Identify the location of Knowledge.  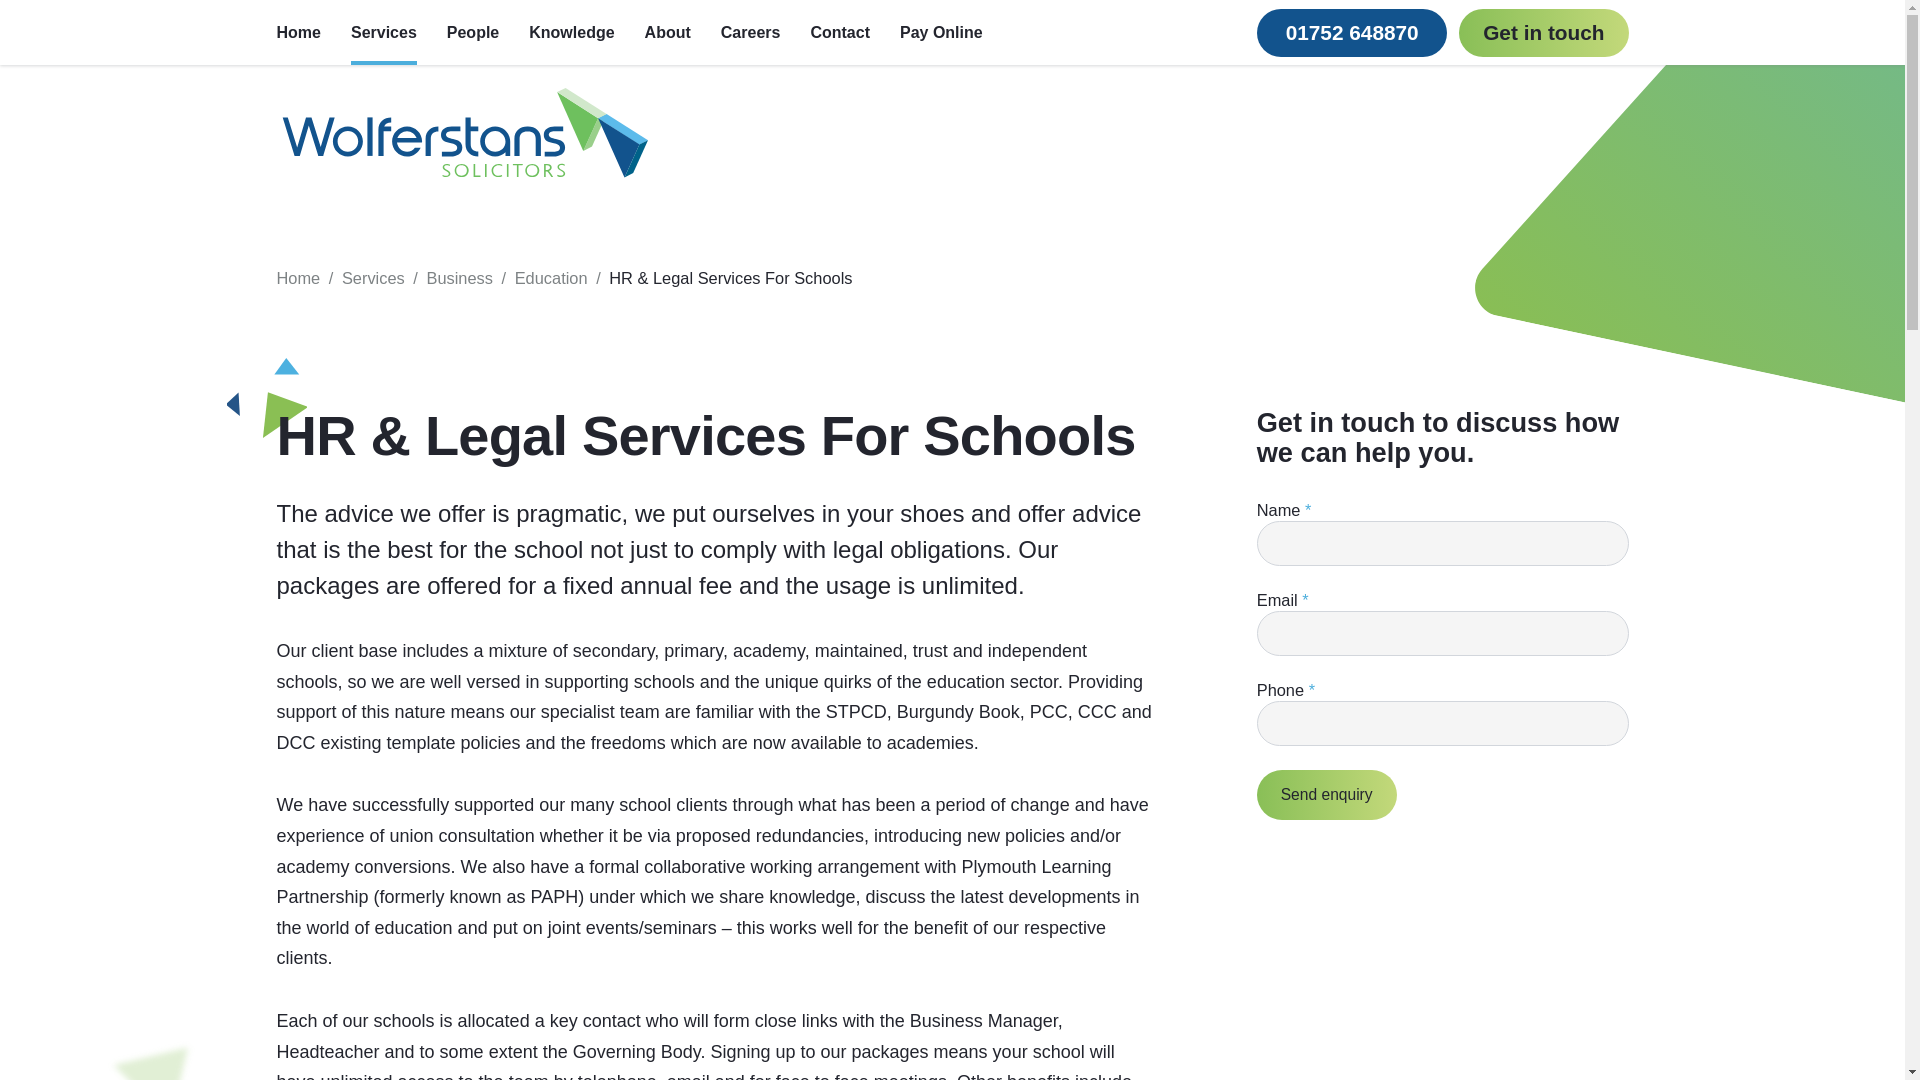
(572, 32).